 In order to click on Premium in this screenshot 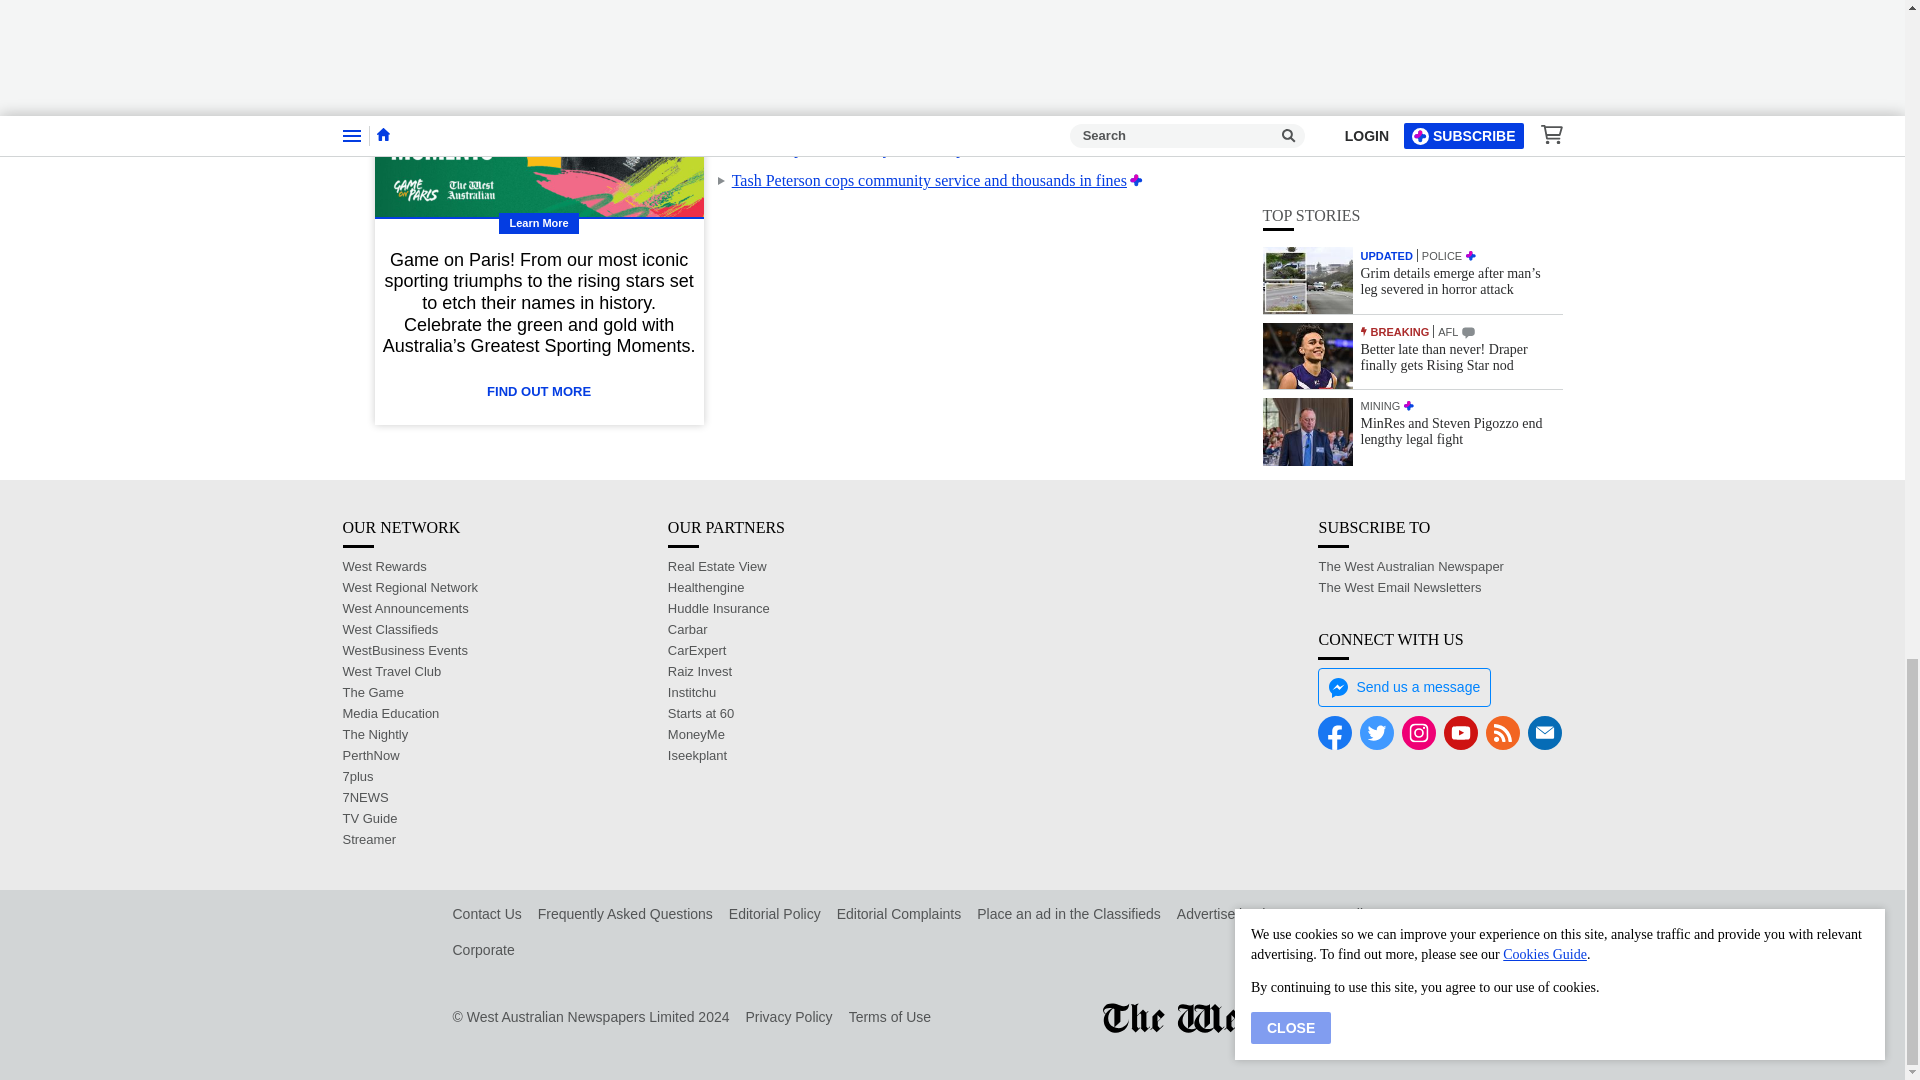, I will do `click(1002, 52)`.